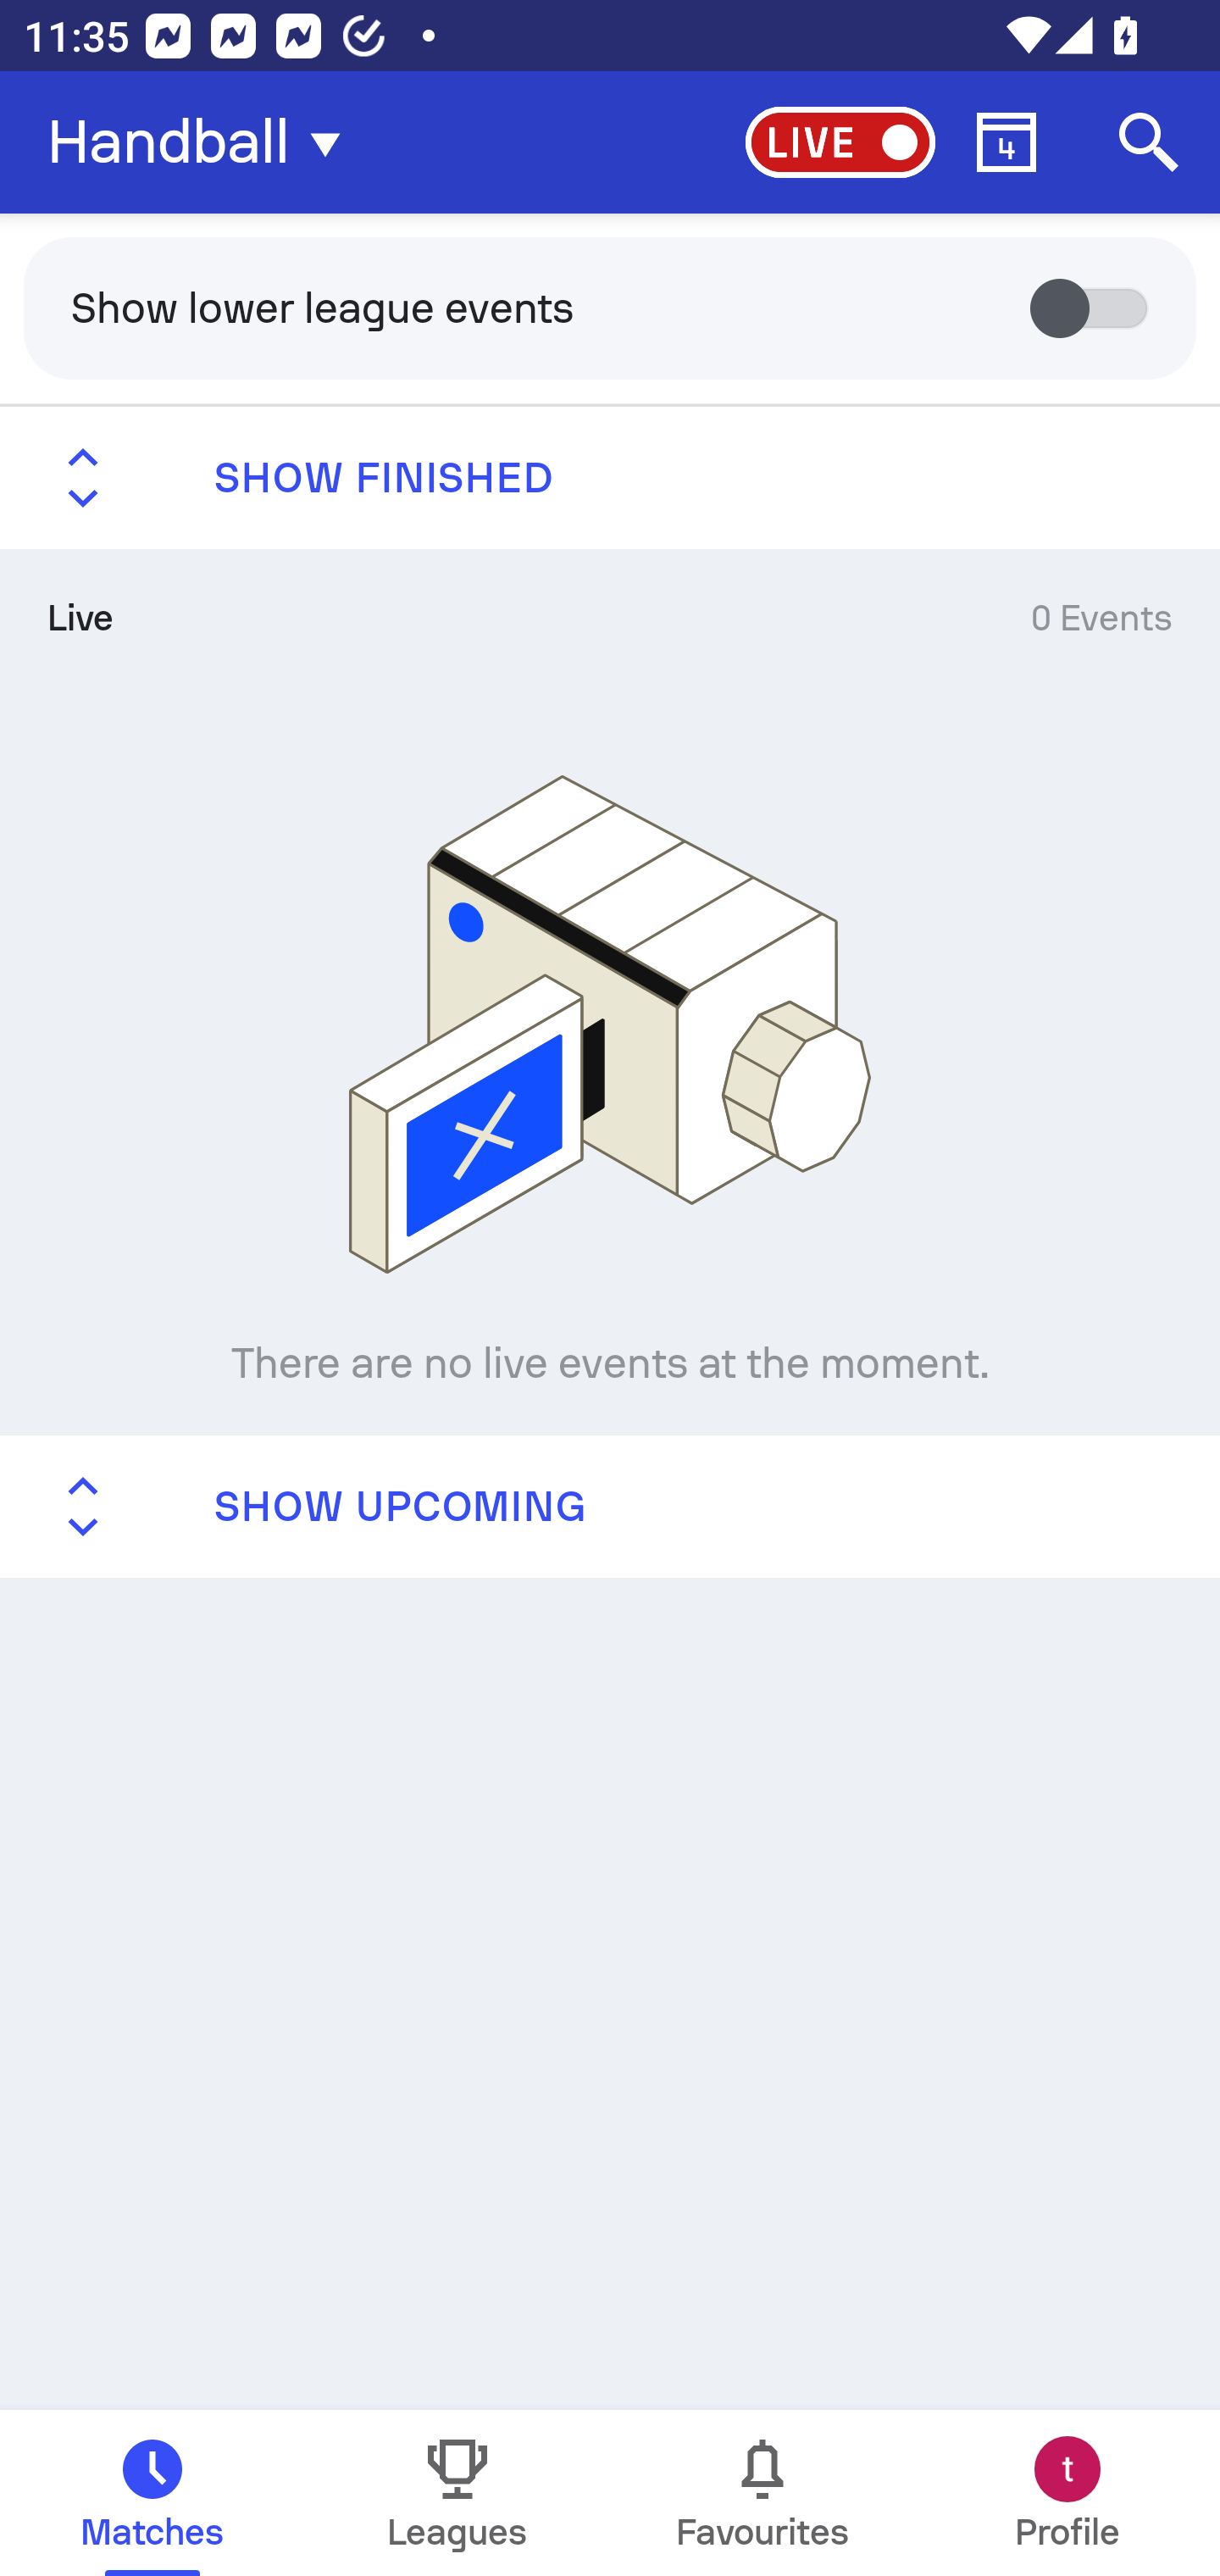  What do you see at coordinates (1149, 142) in the screenshot?
I see `Search` at bounding box center [1149, 142].